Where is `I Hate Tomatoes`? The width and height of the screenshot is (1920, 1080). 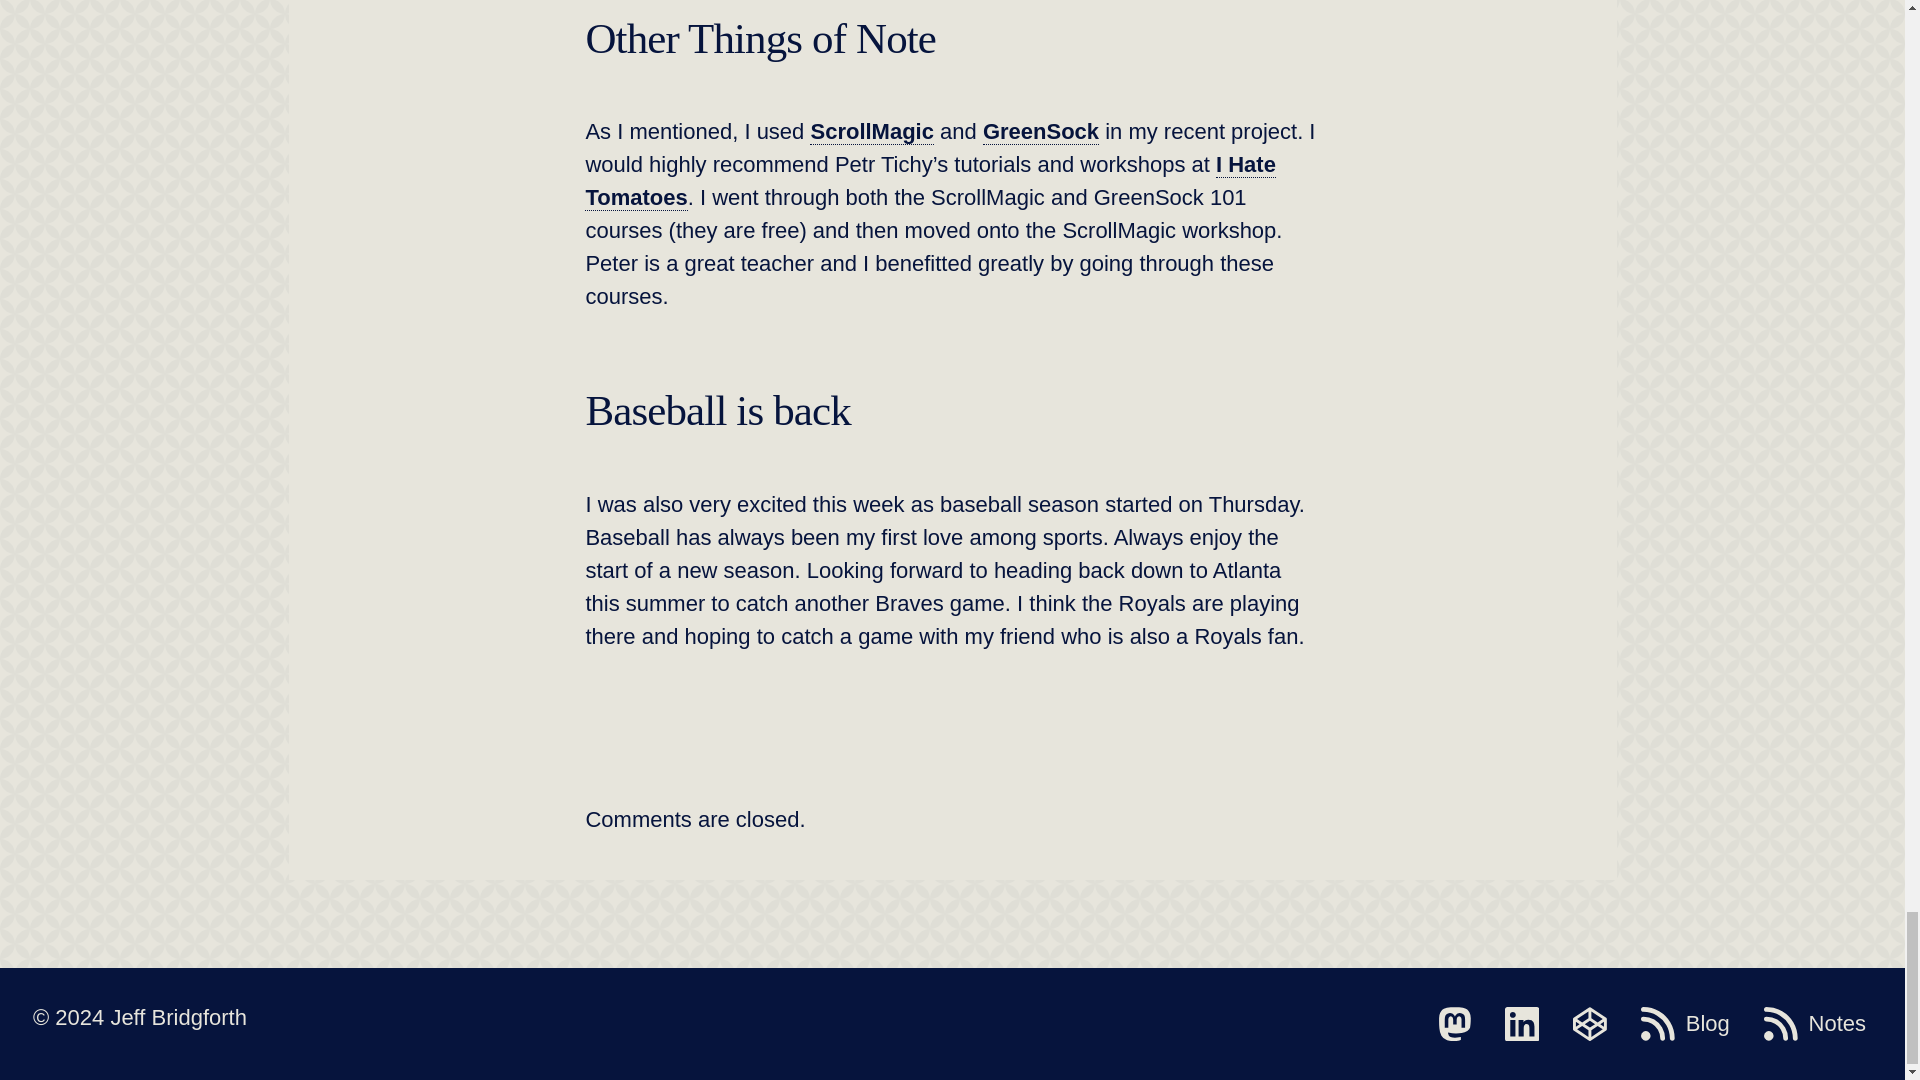 I Hate Tomatoes is located at coordinates (930, 181).